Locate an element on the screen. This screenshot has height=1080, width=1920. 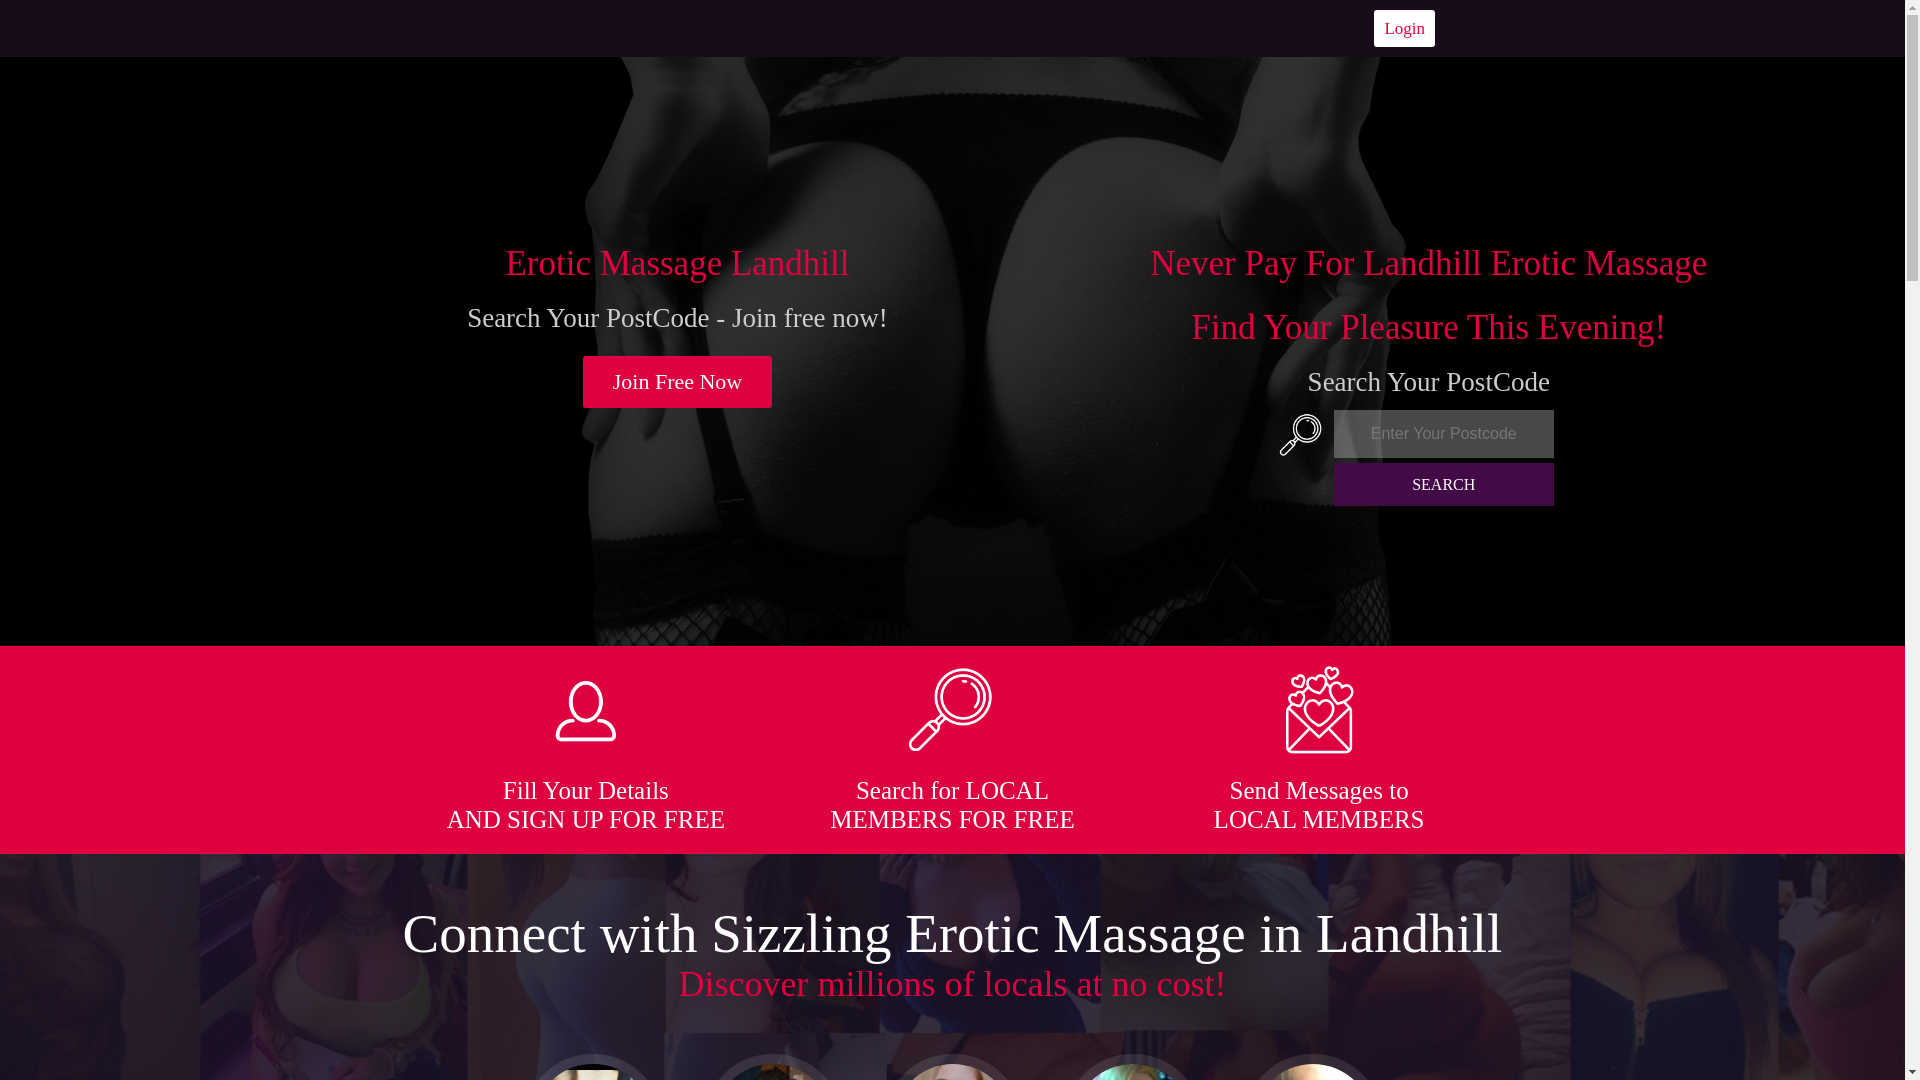
Join Free Now is located at coordinates (678, 382).